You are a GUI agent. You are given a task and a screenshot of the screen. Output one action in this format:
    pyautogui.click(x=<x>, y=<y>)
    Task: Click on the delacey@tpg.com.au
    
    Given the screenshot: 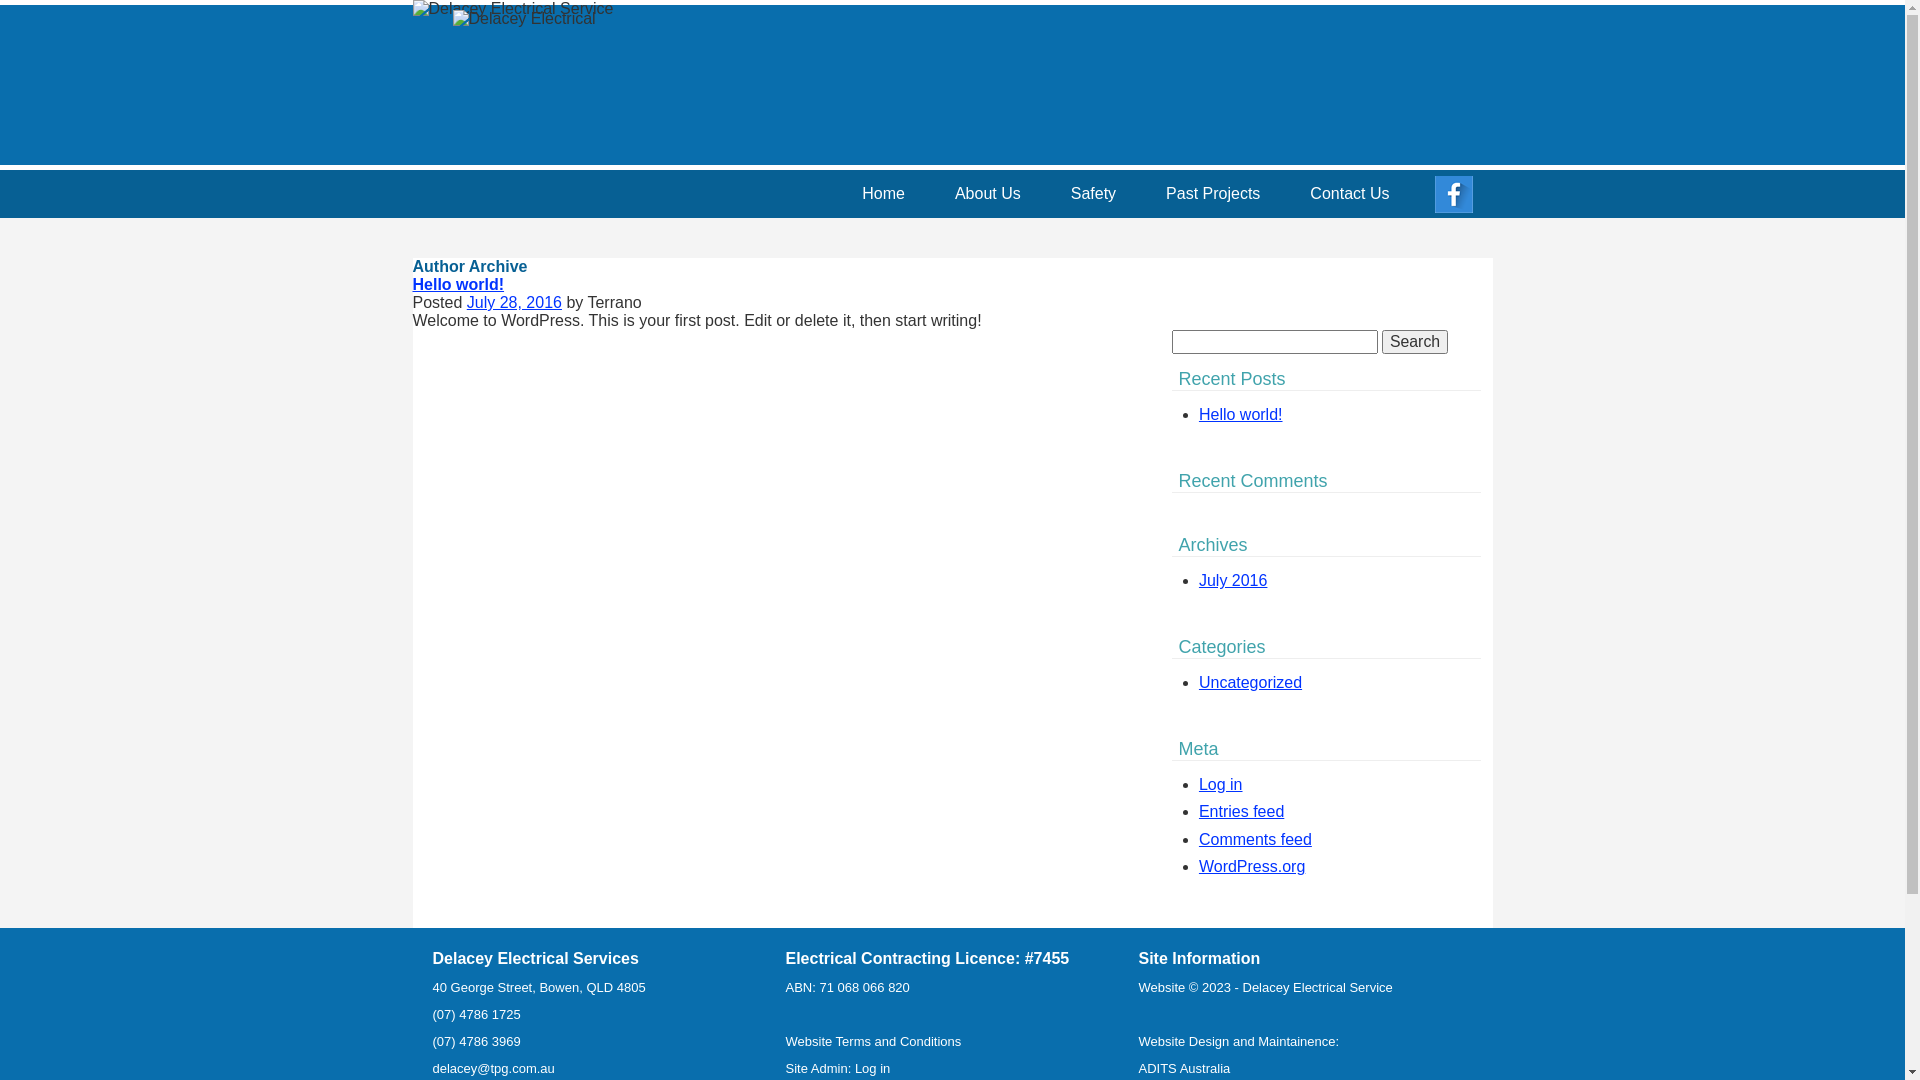 What is the action you would take?
    pyautogui.click(x=493, y=1068)
    